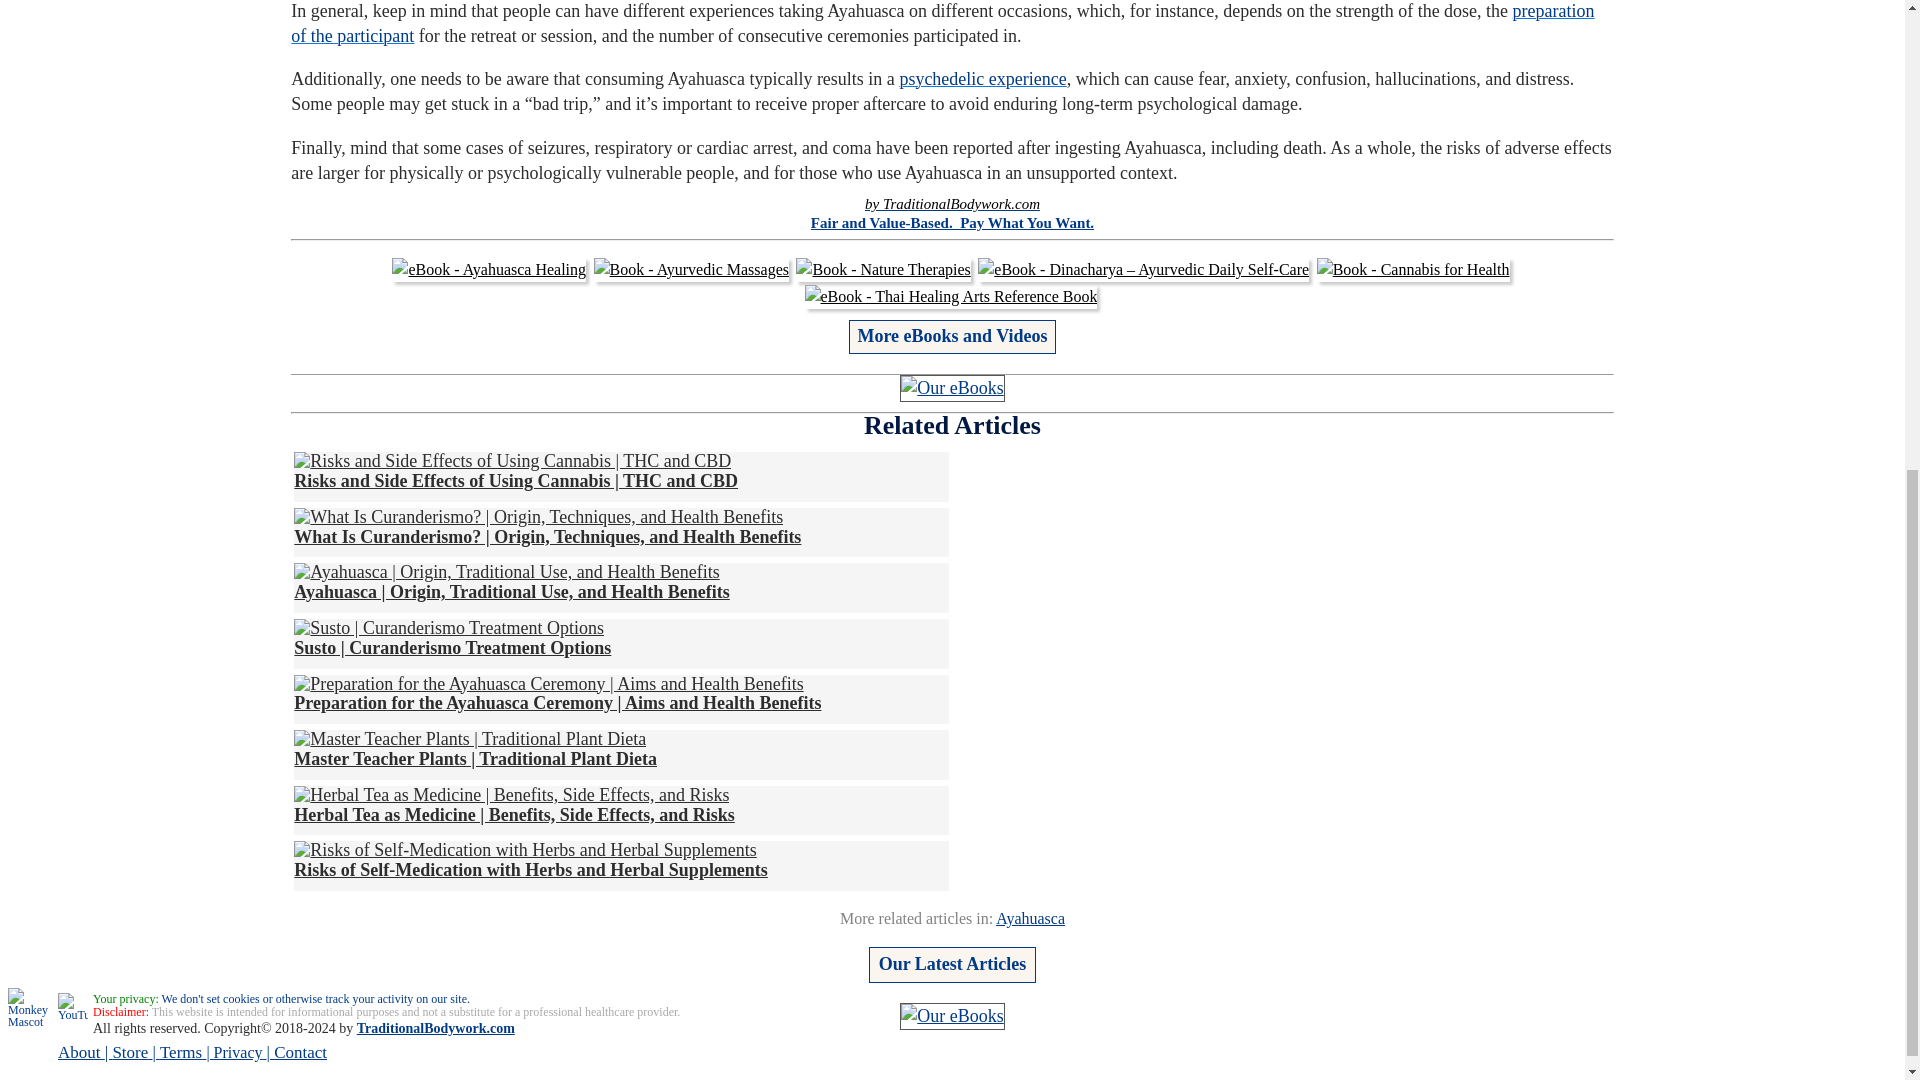  Describe the element at coordinates (882, 270) in the screenshot. I see `Book - Nature Therapies` at that location.